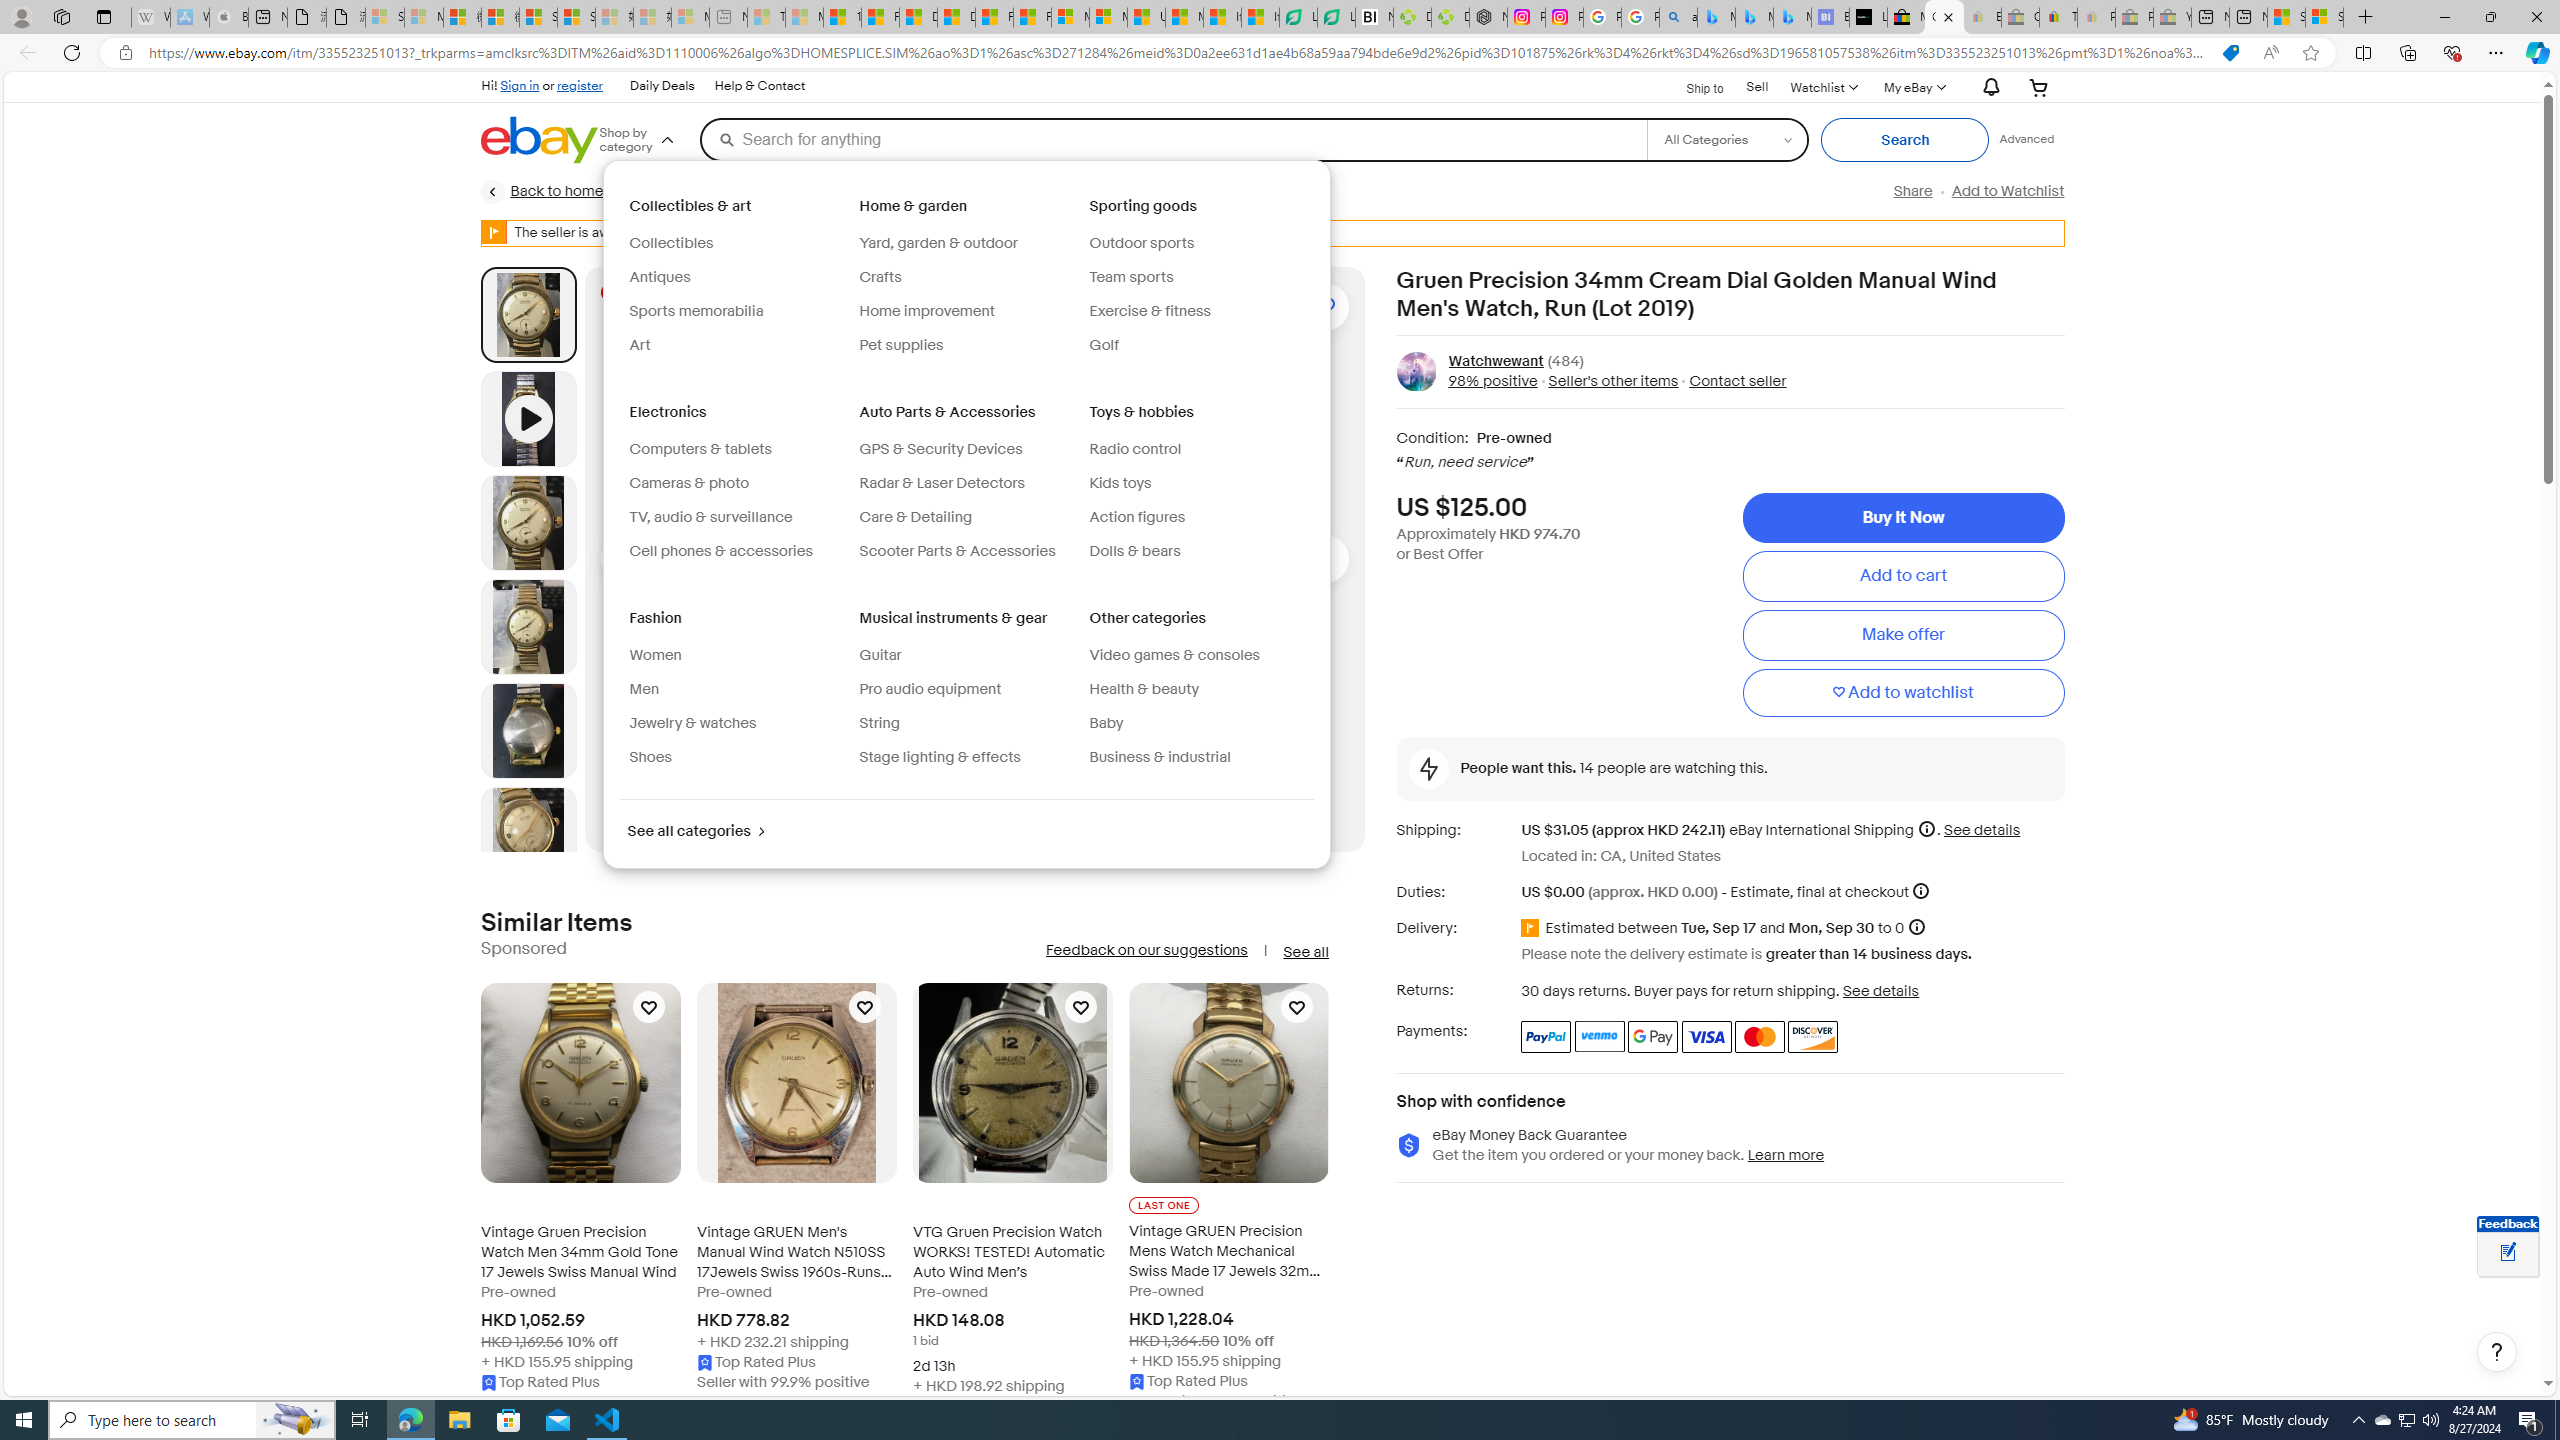 The image size is (2560, 1440). Describe the element at coordinates (1150, 618) in the screenshot. I see `Other categories` at that location.